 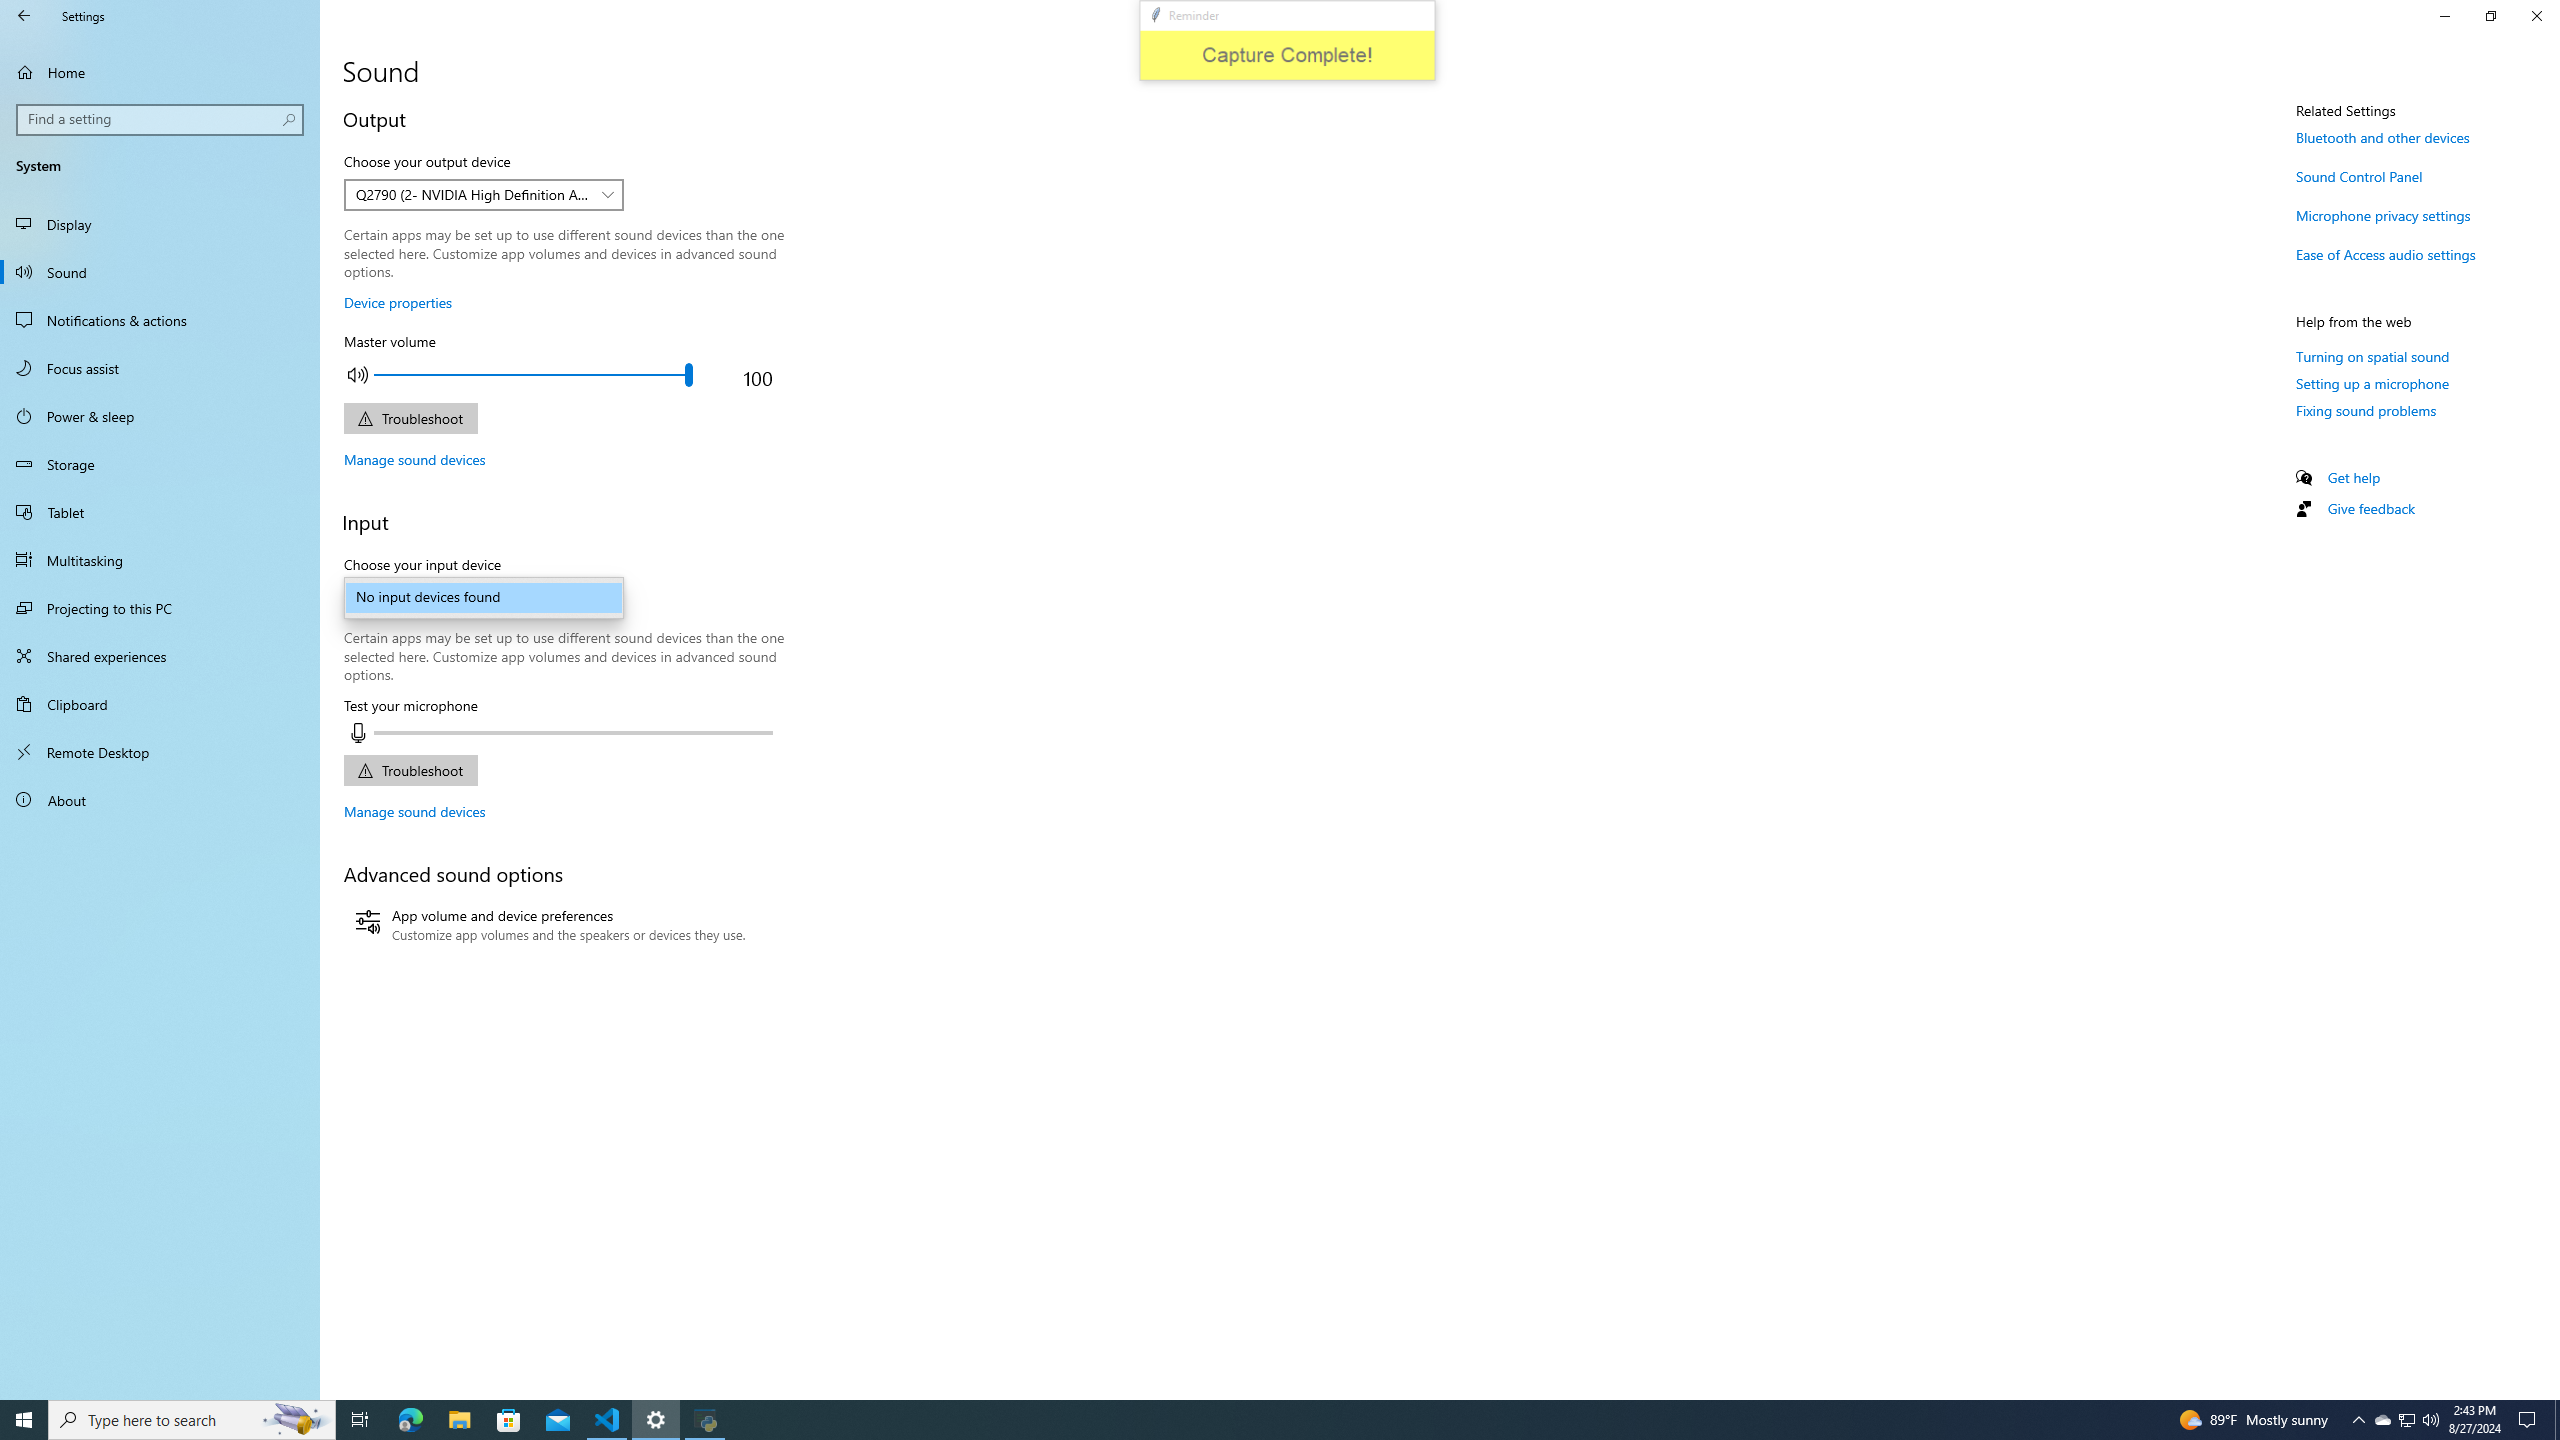 I want to click on Remote Desktop, so click(x=160, y=752).